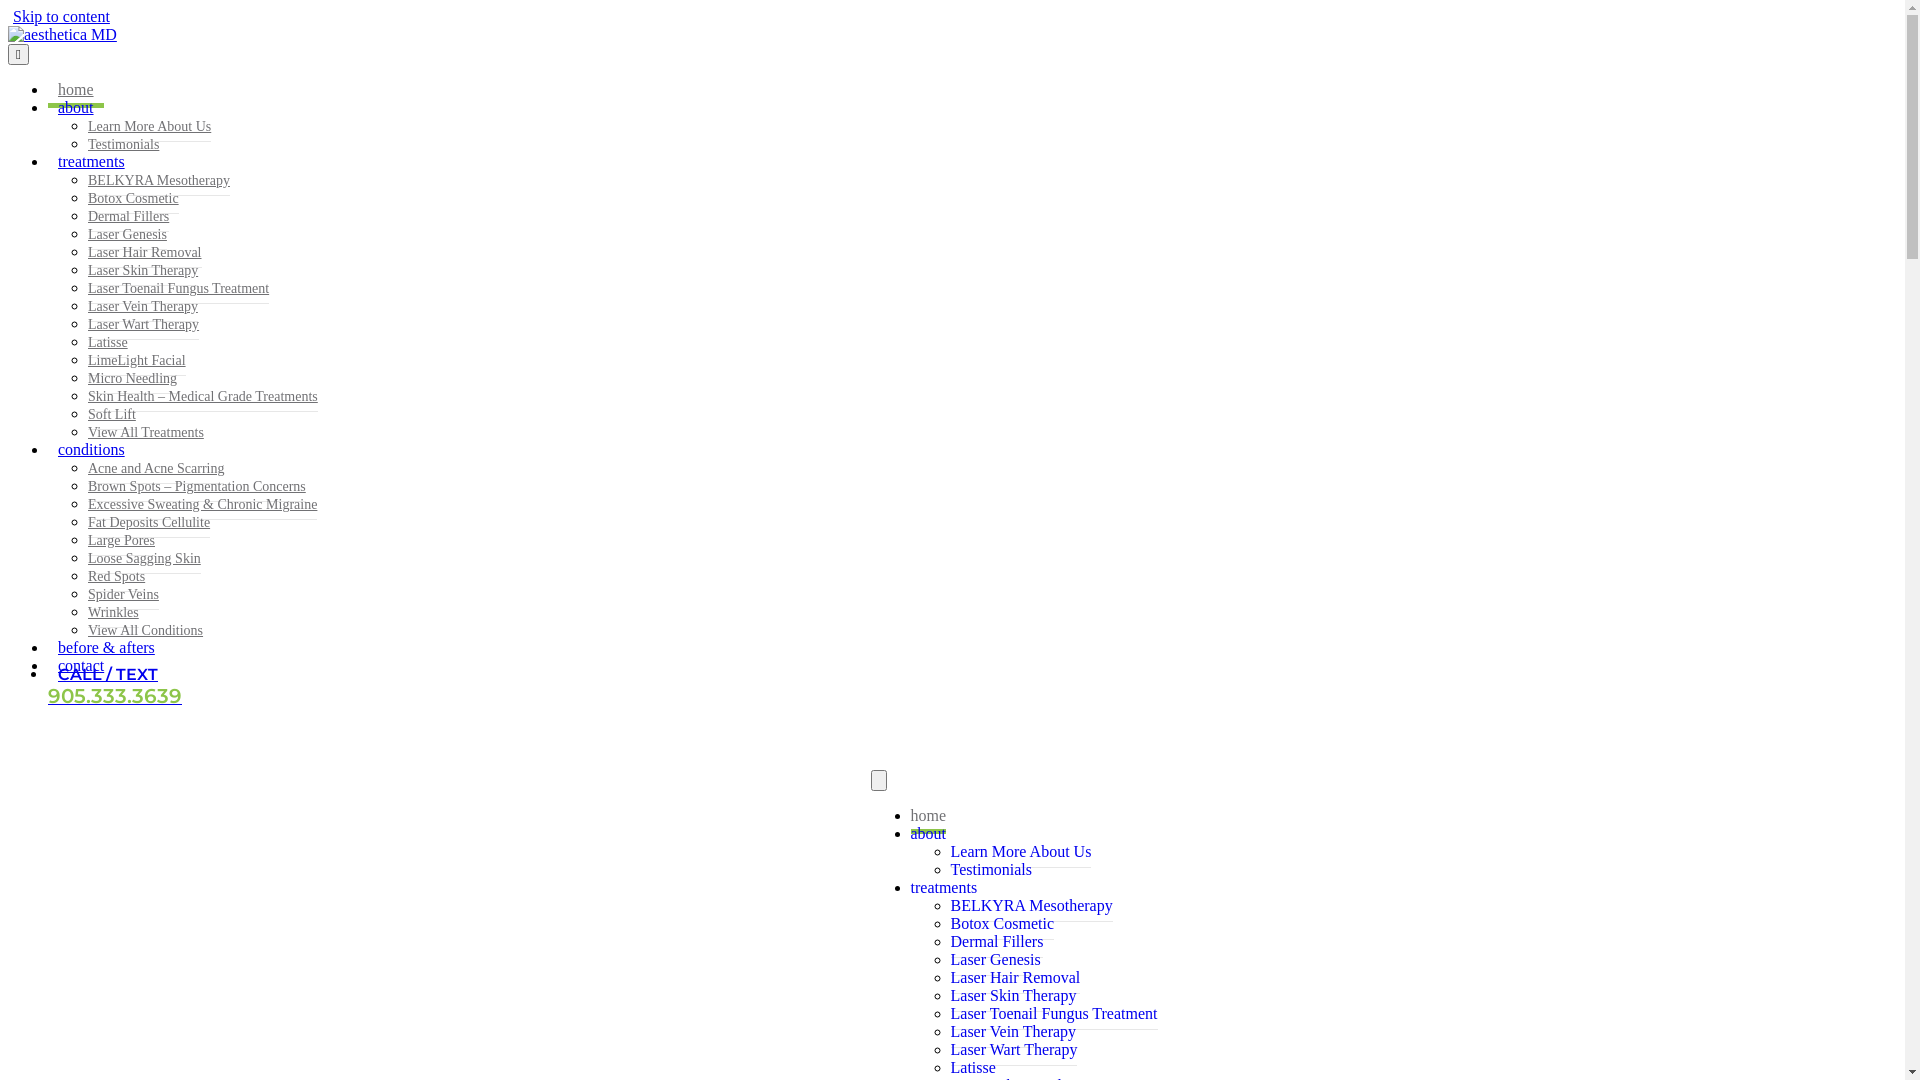 The height and width of the screenshot is (1080, 1920). Describe the element at coordinates (114, 613) in the screenshot. I see `Wrinkles` at that location.